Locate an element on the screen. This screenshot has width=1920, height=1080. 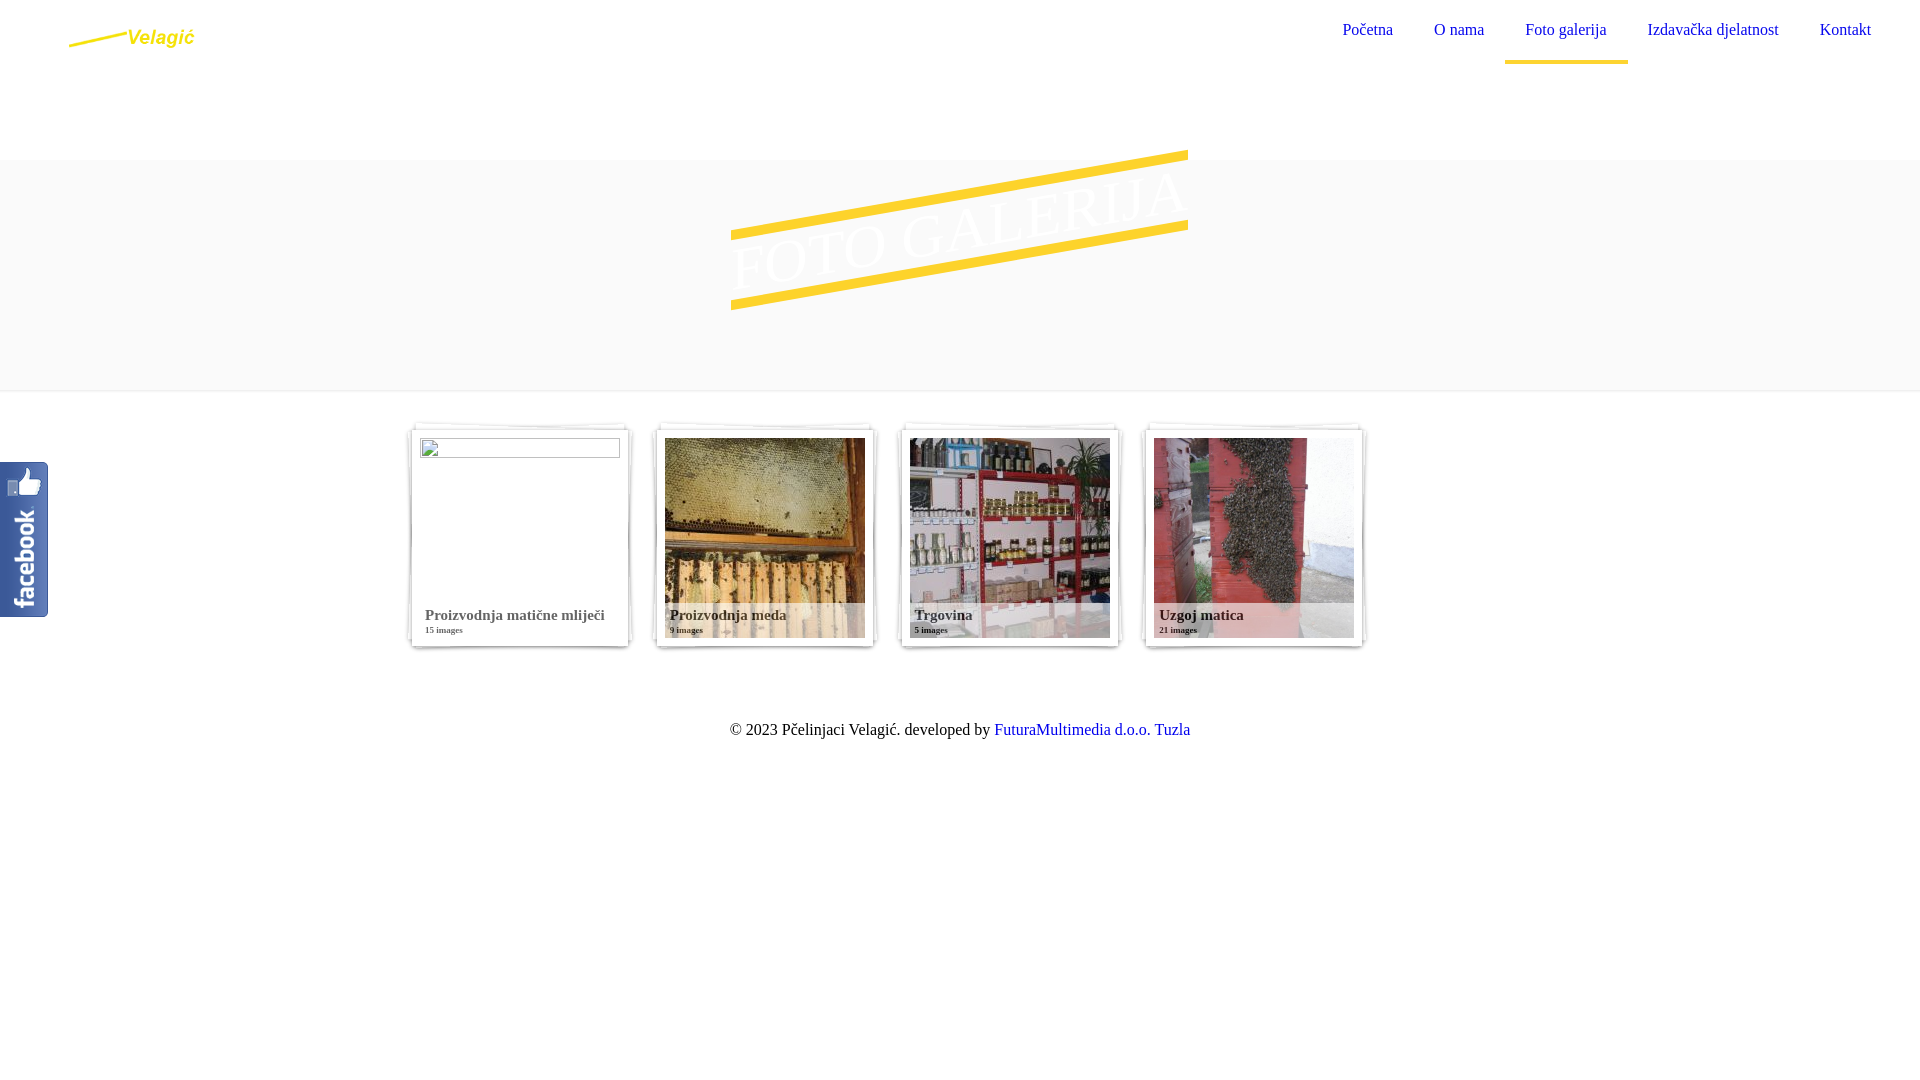
Trgovina
5 images is located at coordinates (1010, 538).